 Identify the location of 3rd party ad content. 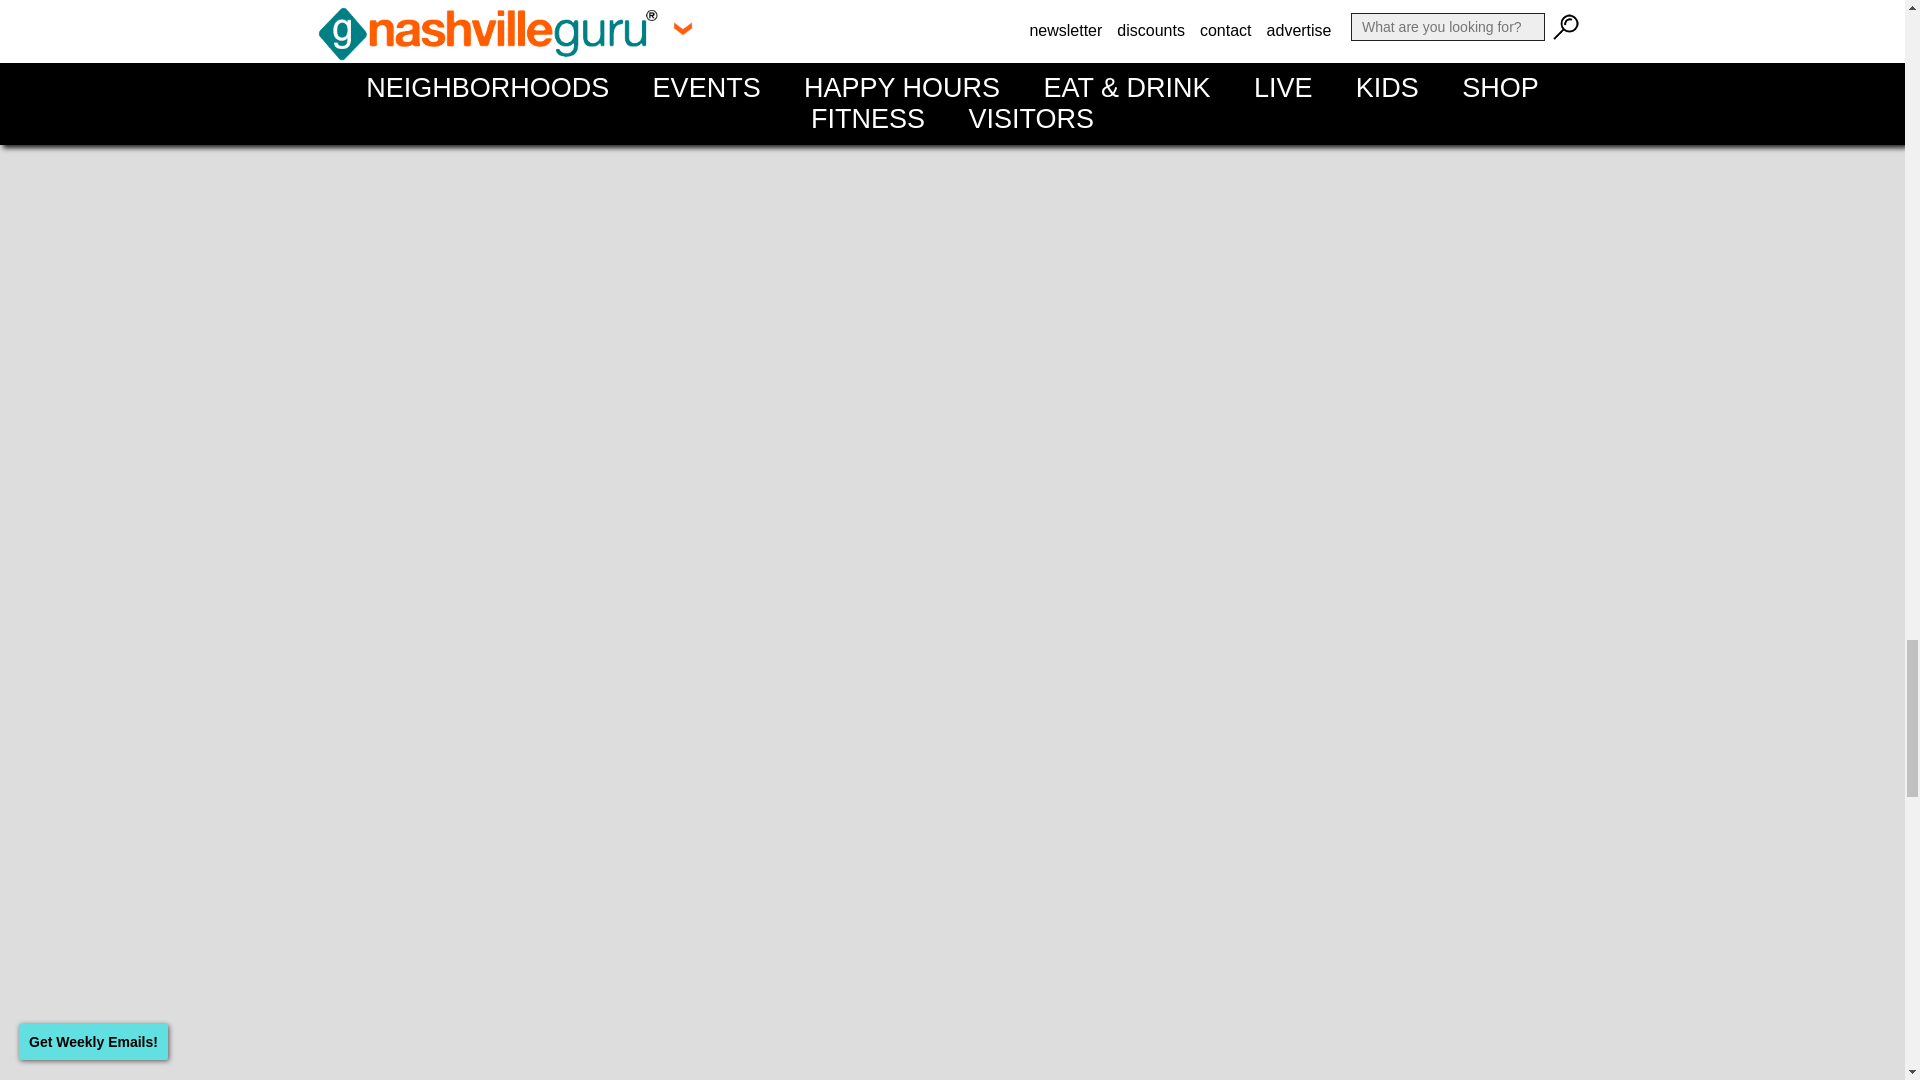
(1442, 260).